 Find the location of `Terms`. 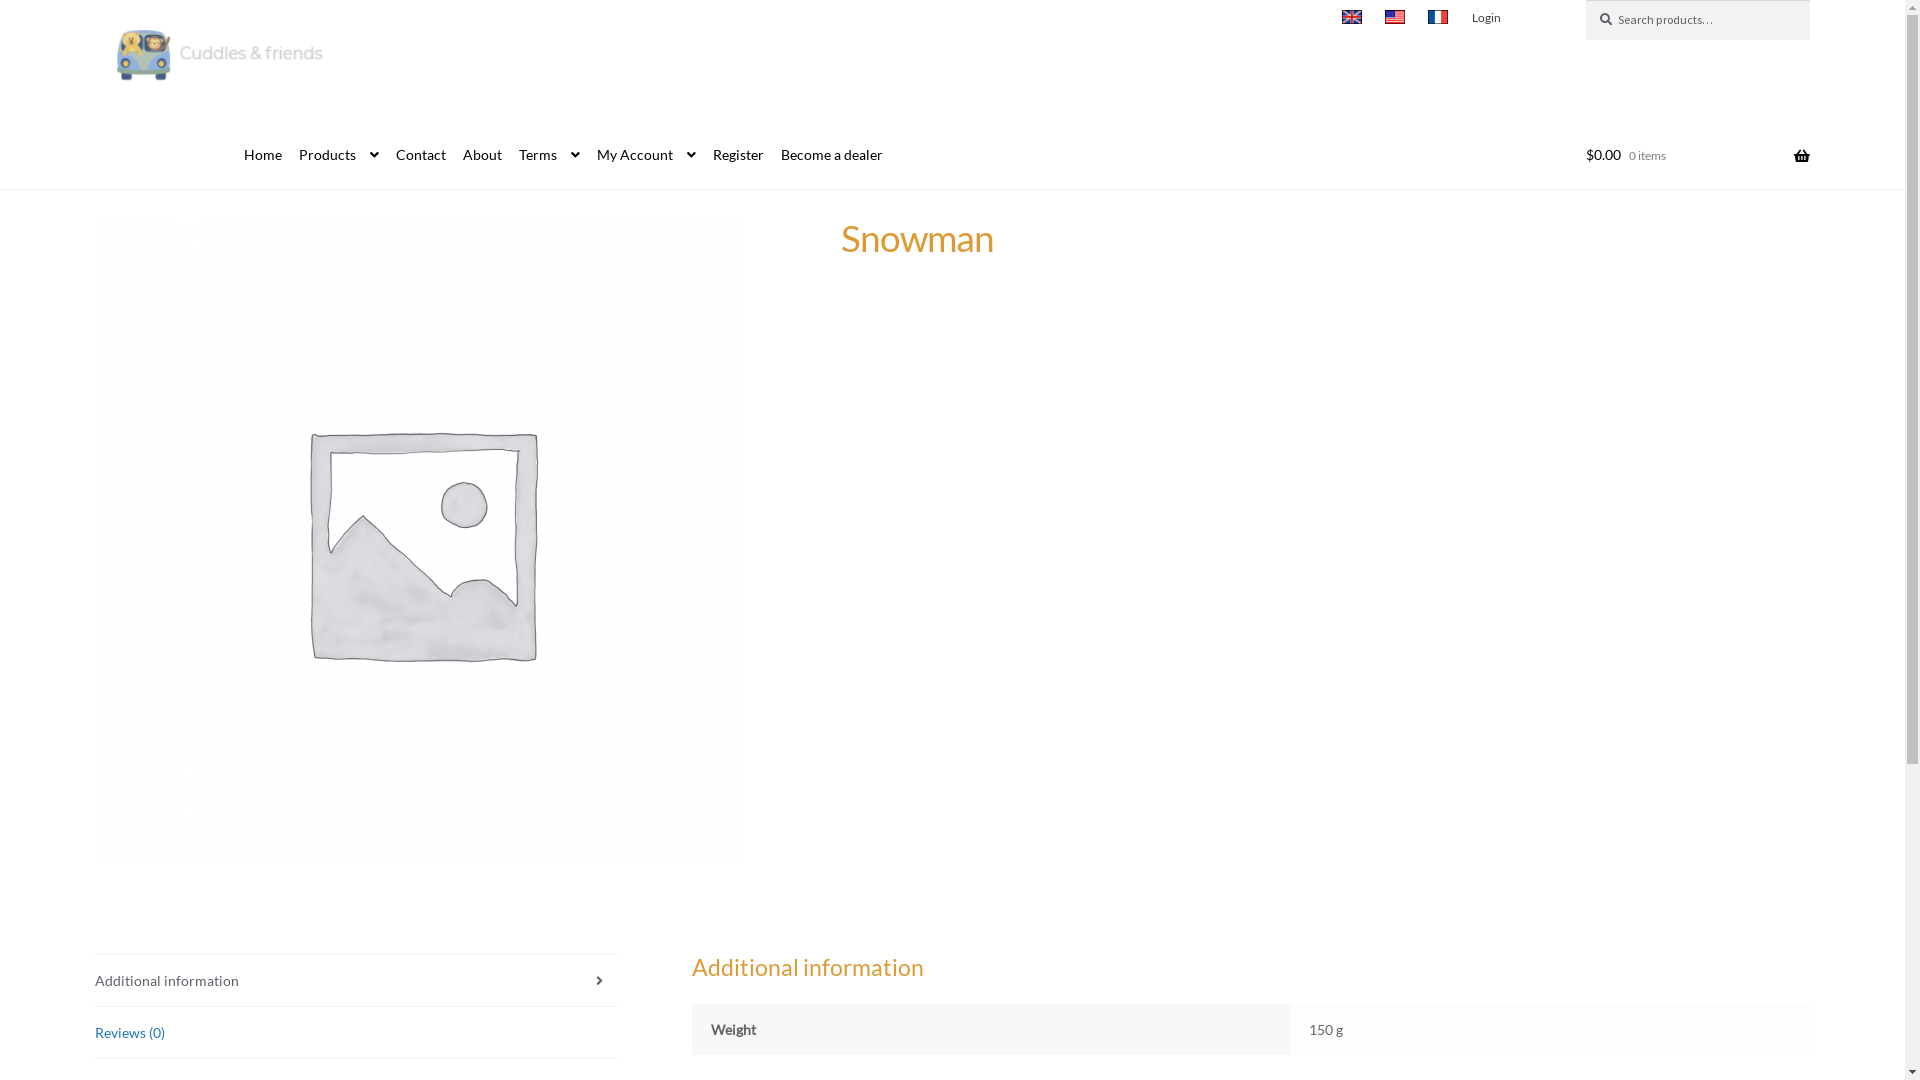

Terms is located at coordinates (542, 156).